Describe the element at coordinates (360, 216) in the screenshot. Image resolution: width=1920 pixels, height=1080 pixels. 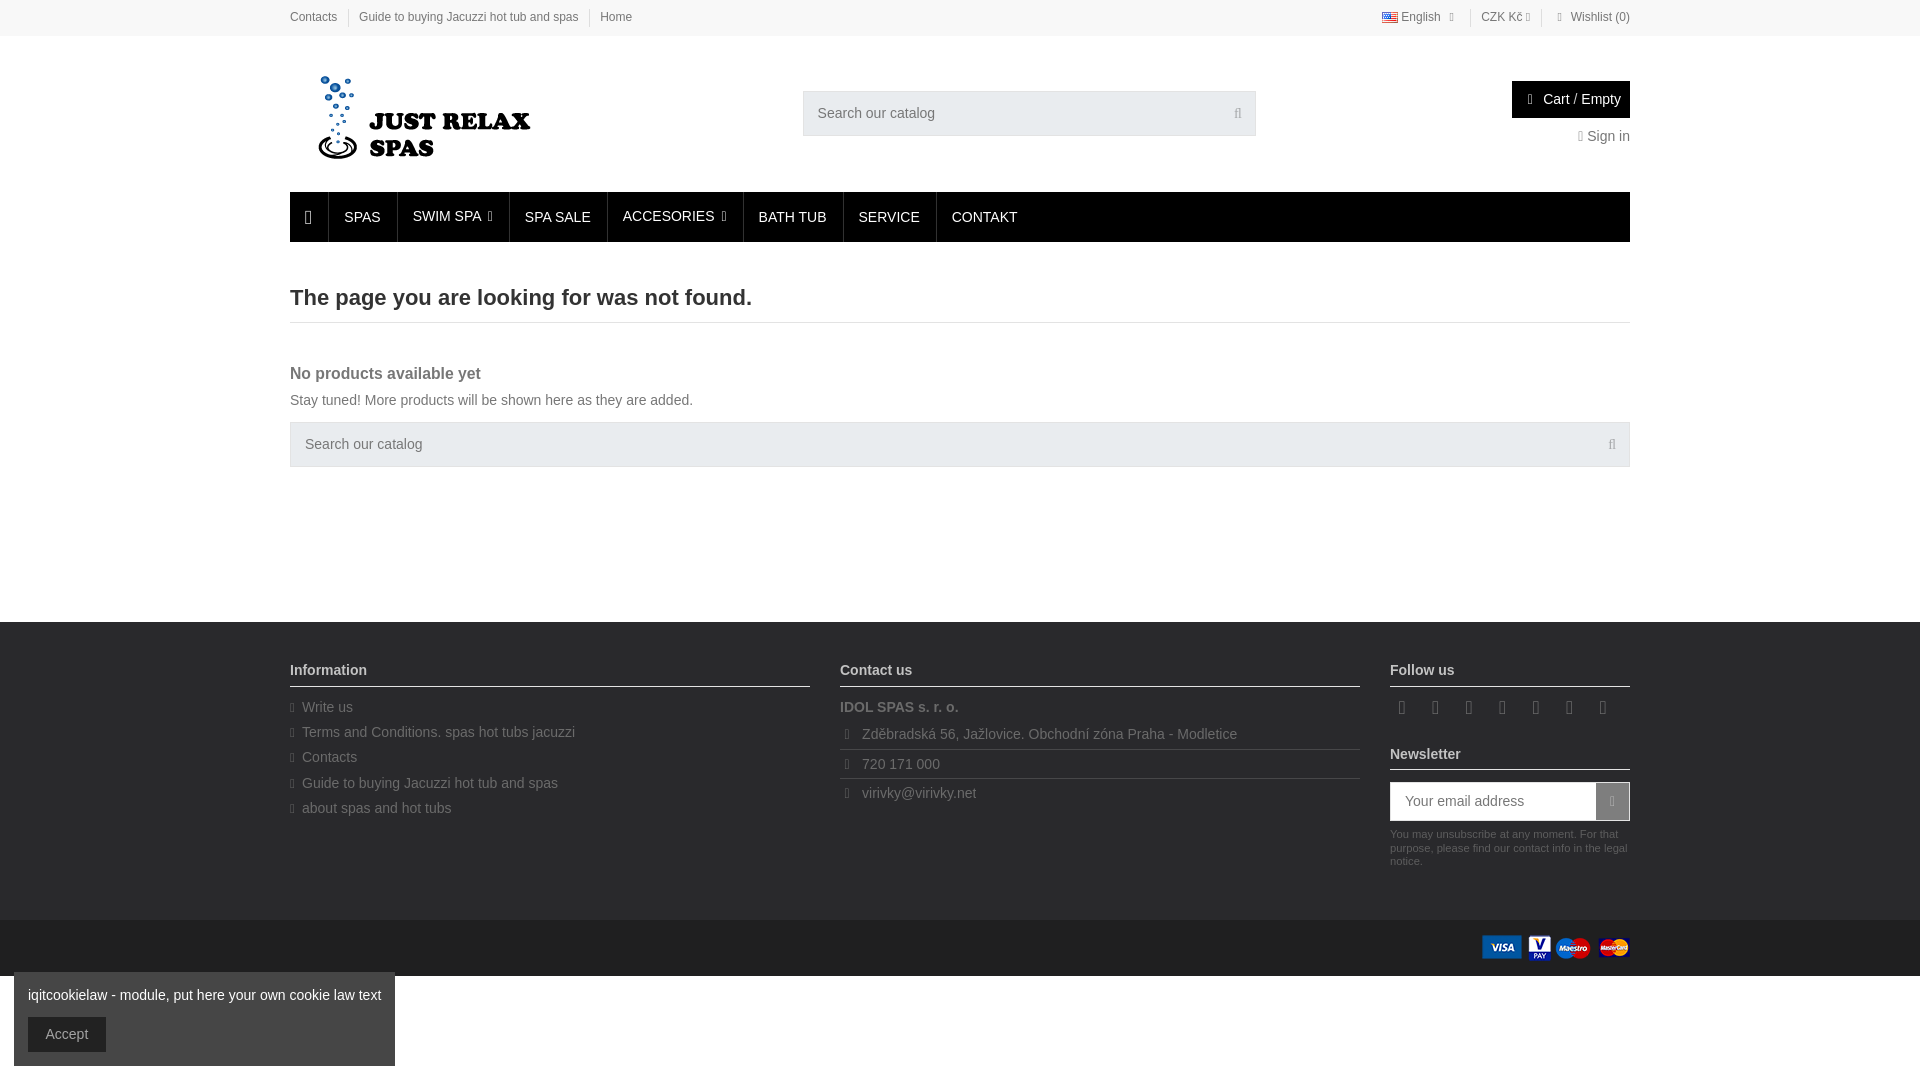
I see `SPAS` at that location.